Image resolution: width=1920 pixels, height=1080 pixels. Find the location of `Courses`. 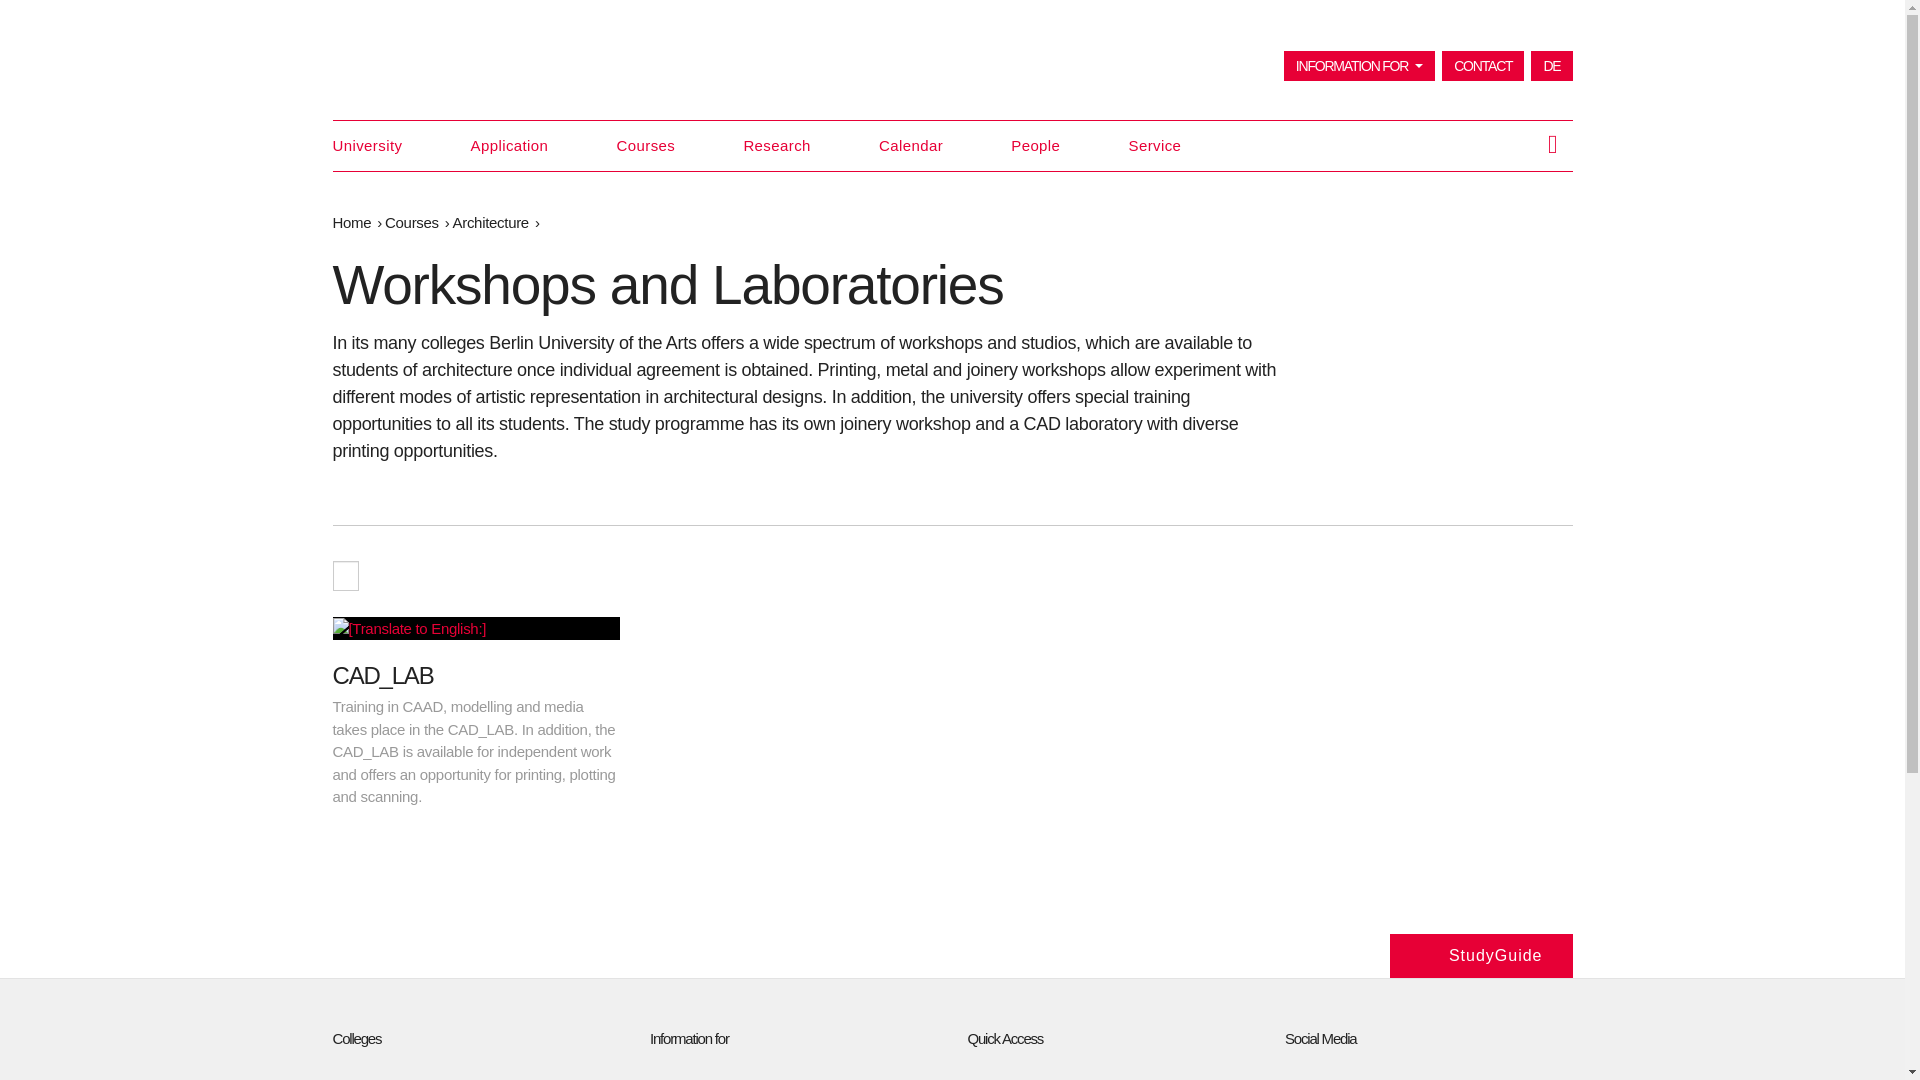

Courses is located at coordinates (646, 145).